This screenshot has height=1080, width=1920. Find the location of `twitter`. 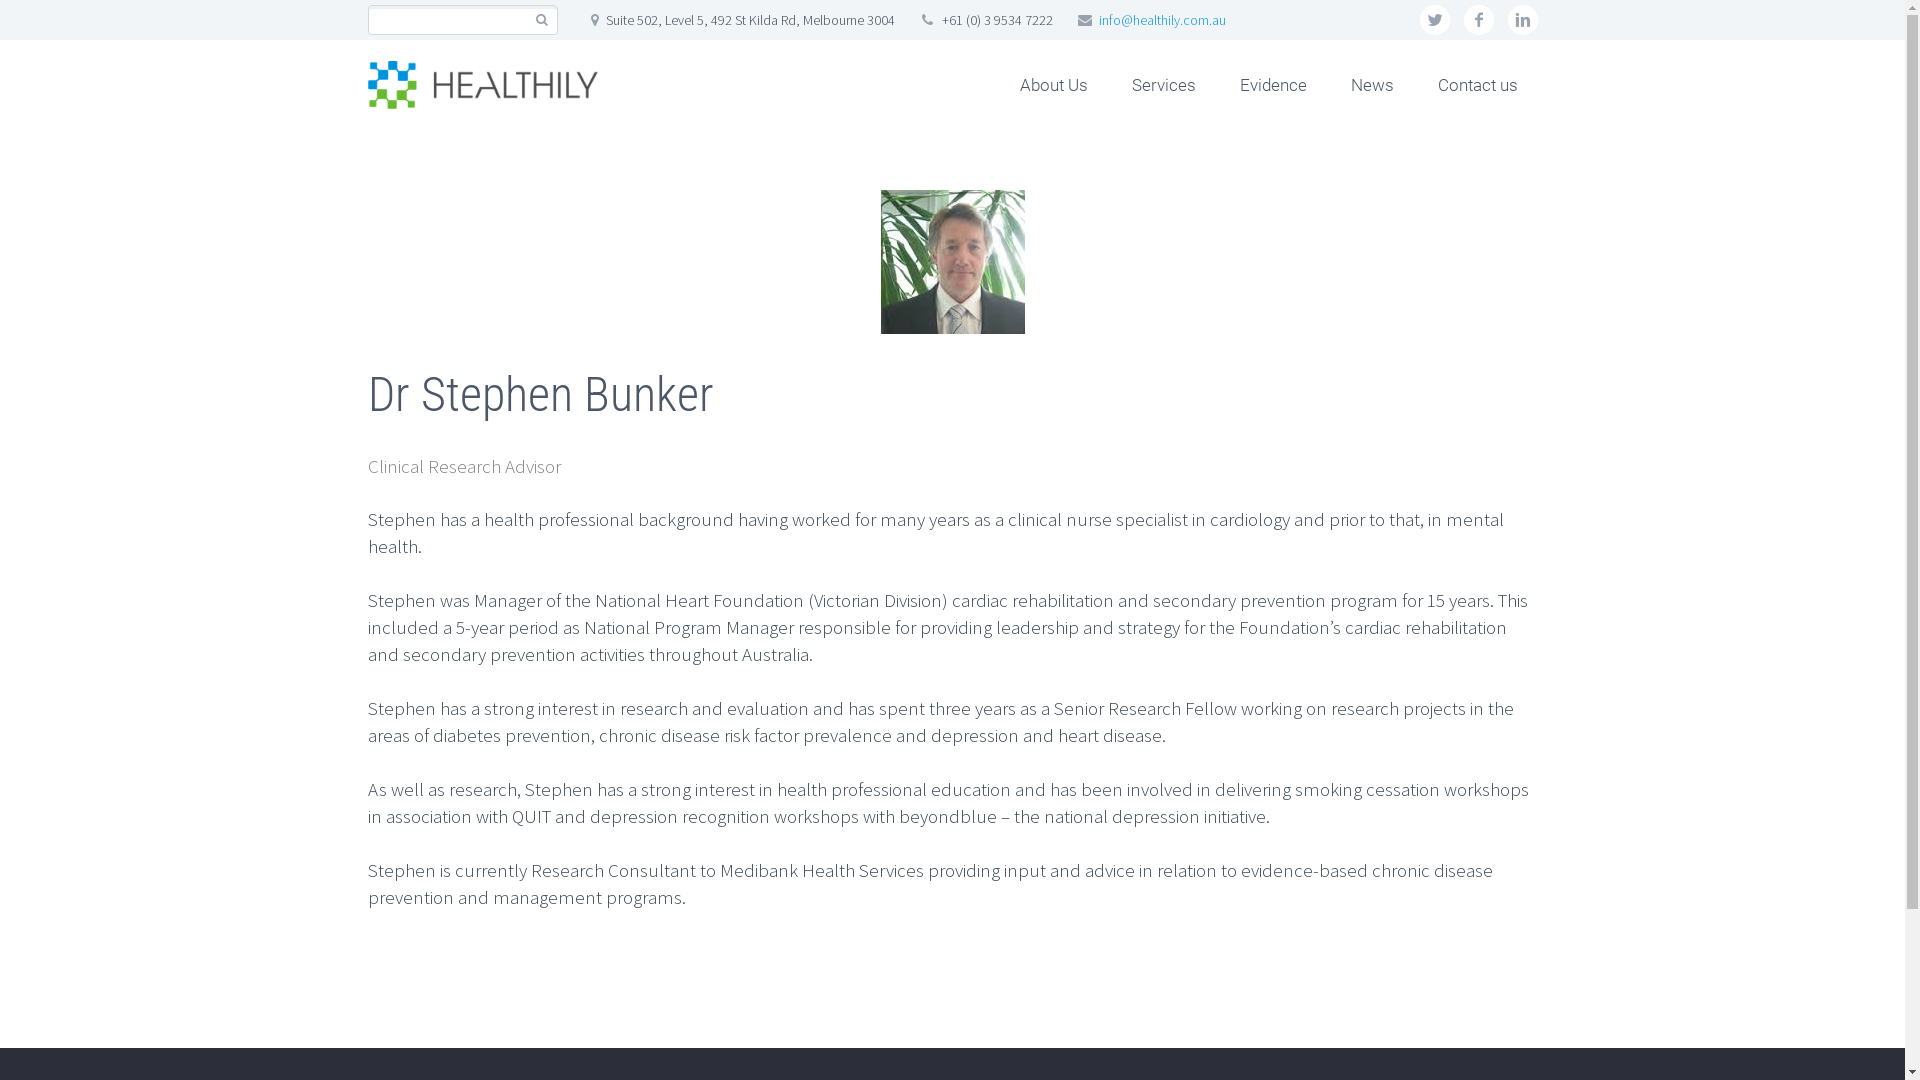

twitter is located at coordinates (1435, 20).